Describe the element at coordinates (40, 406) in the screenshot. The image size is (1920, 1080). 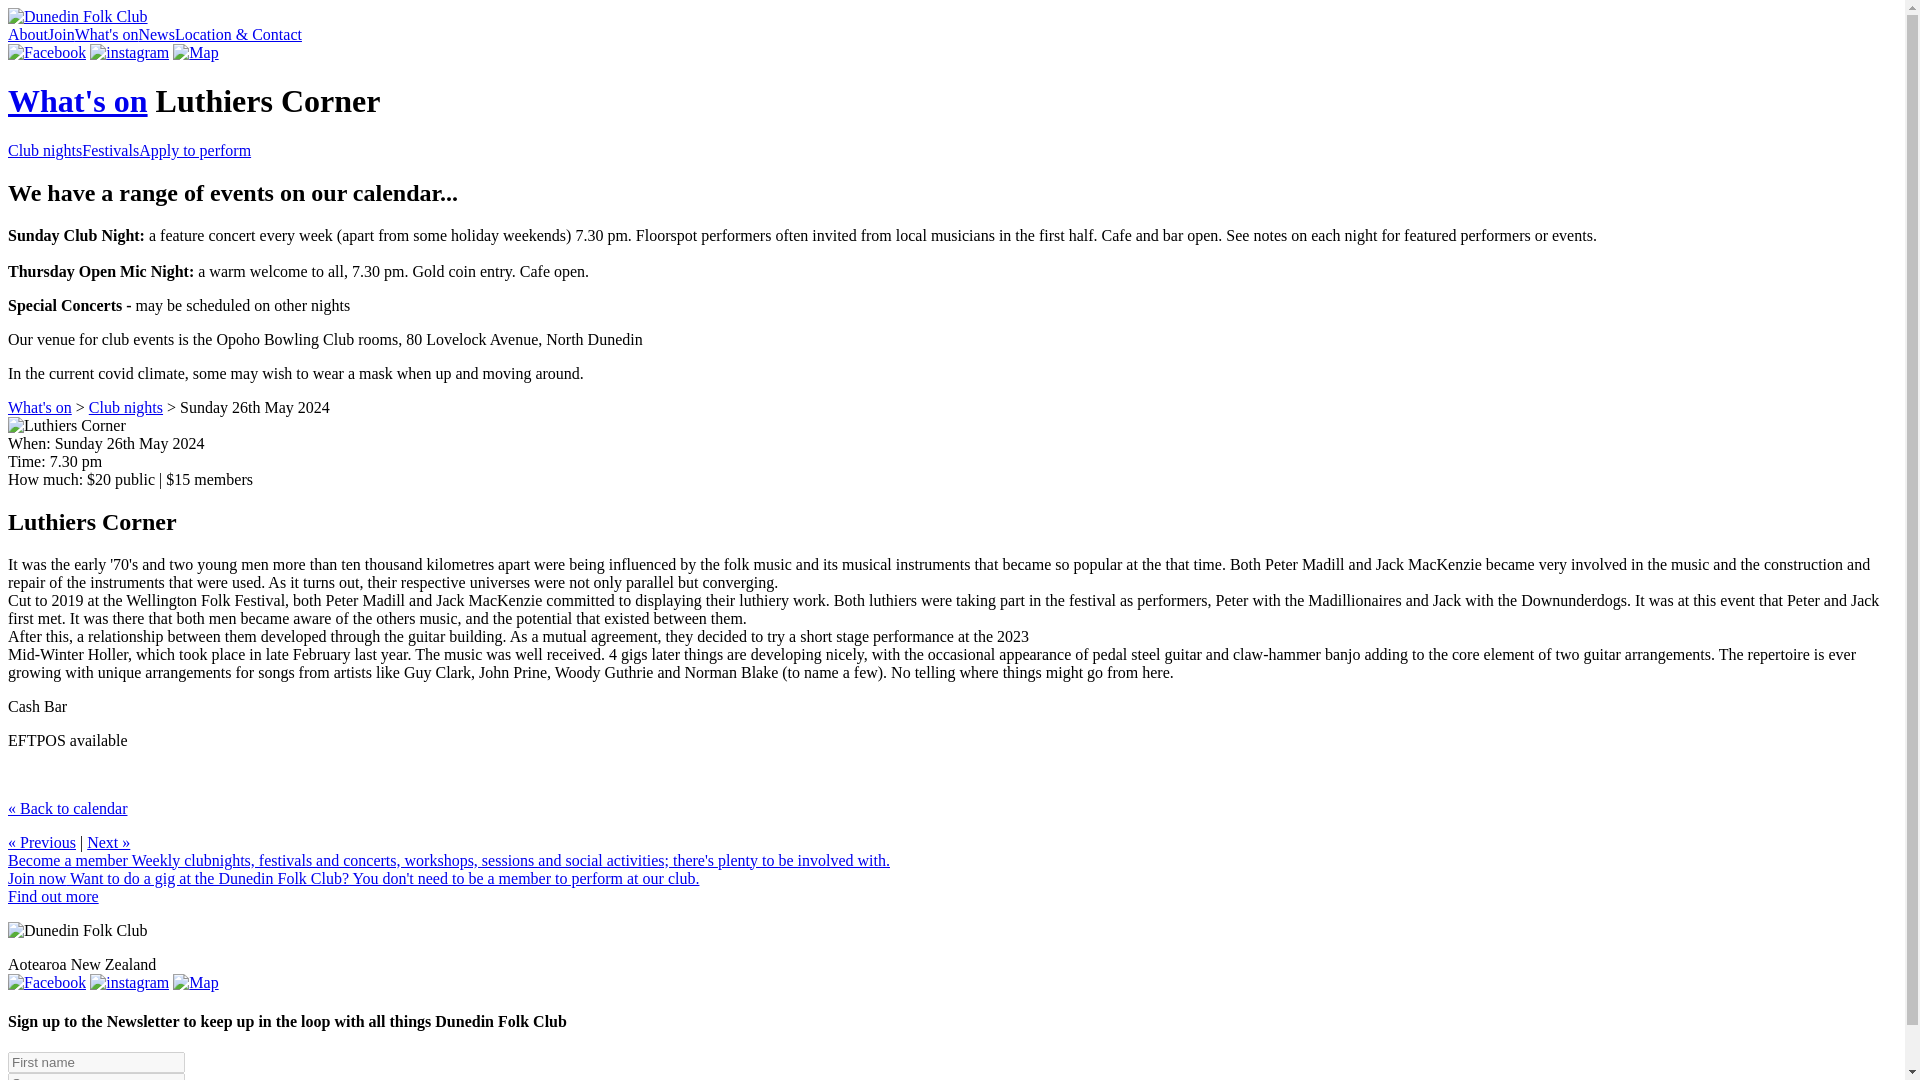
I see `What's on` at that location.